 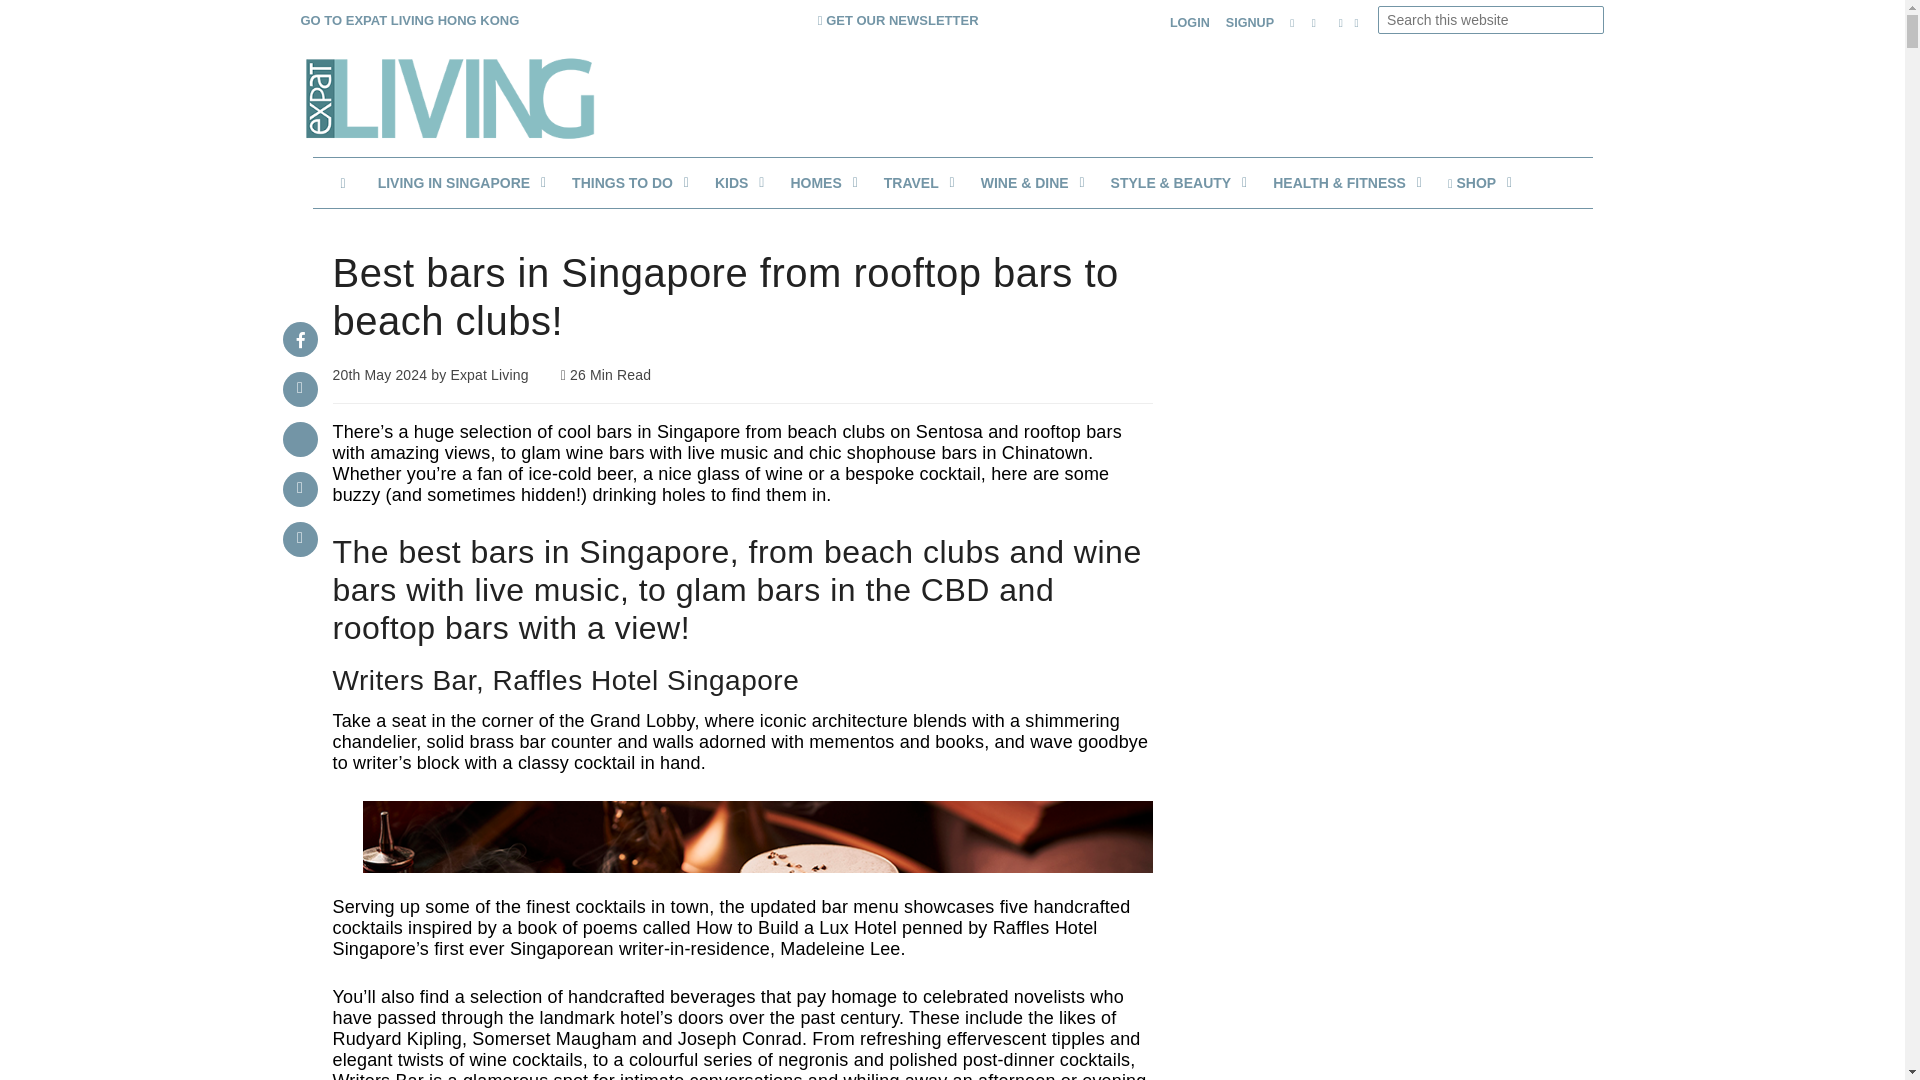 What do you see at coordinates (459, 182) in the screenshot?
I see `LIVING IN SINGAPORE` at bounding box center [459, 182].